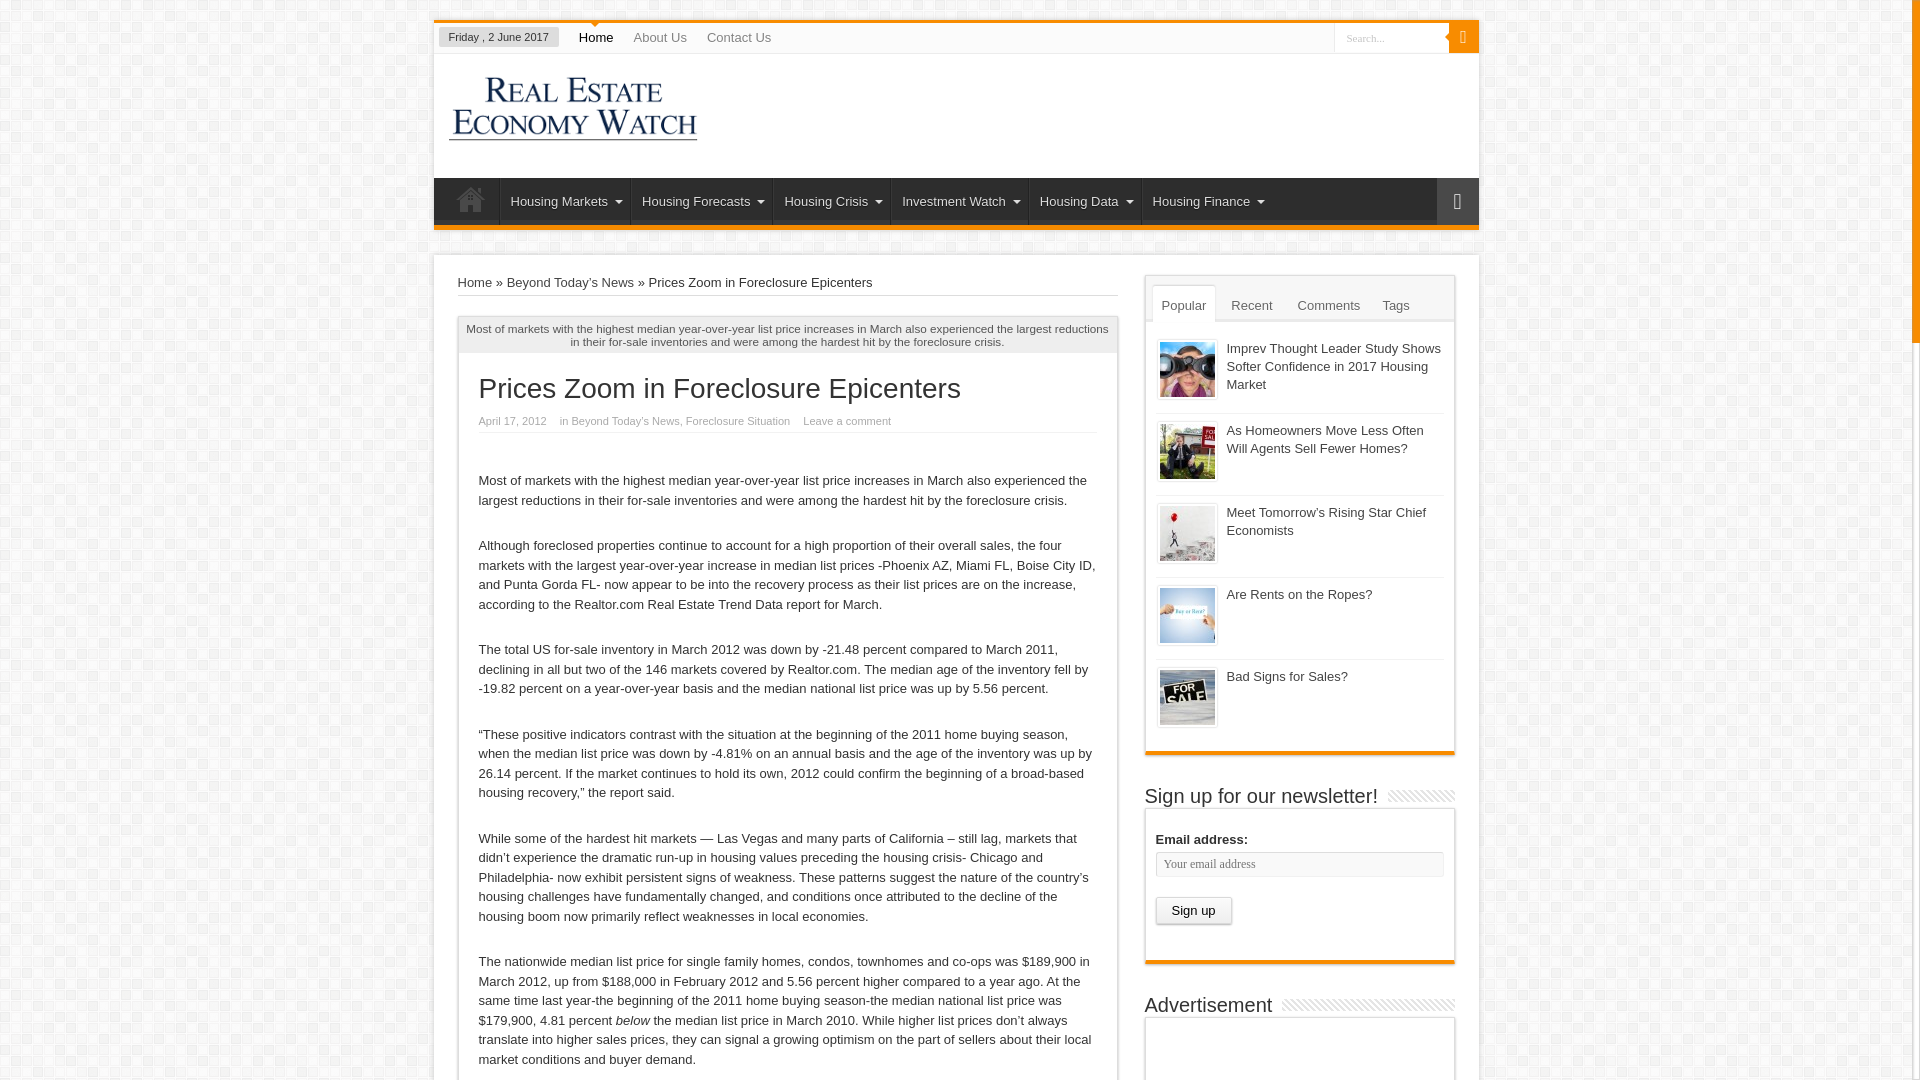  What do you see at coordinates (476, 282) in the screenshot?
I see `Home` at bounding box center [476, 282].